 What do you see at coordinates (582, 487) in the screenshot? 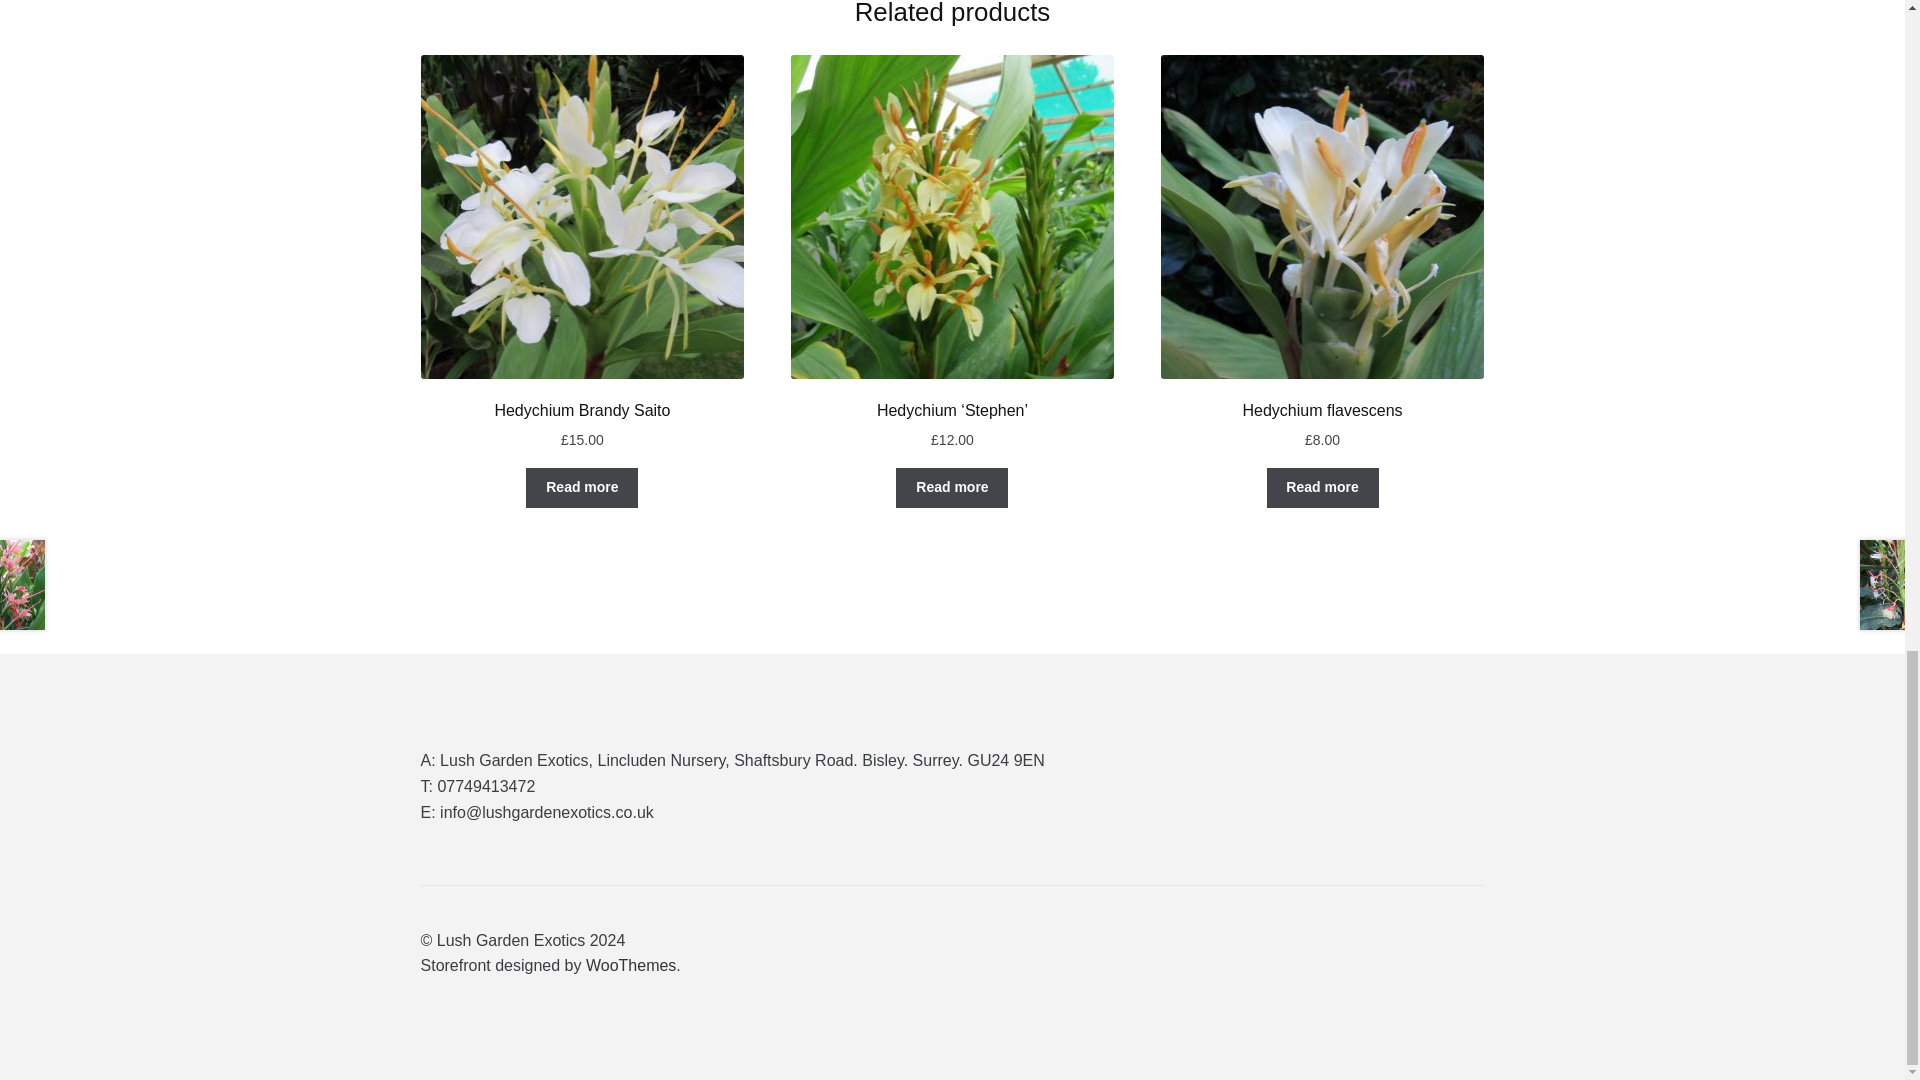
I see `Read more` at bounding box center [582, 487].